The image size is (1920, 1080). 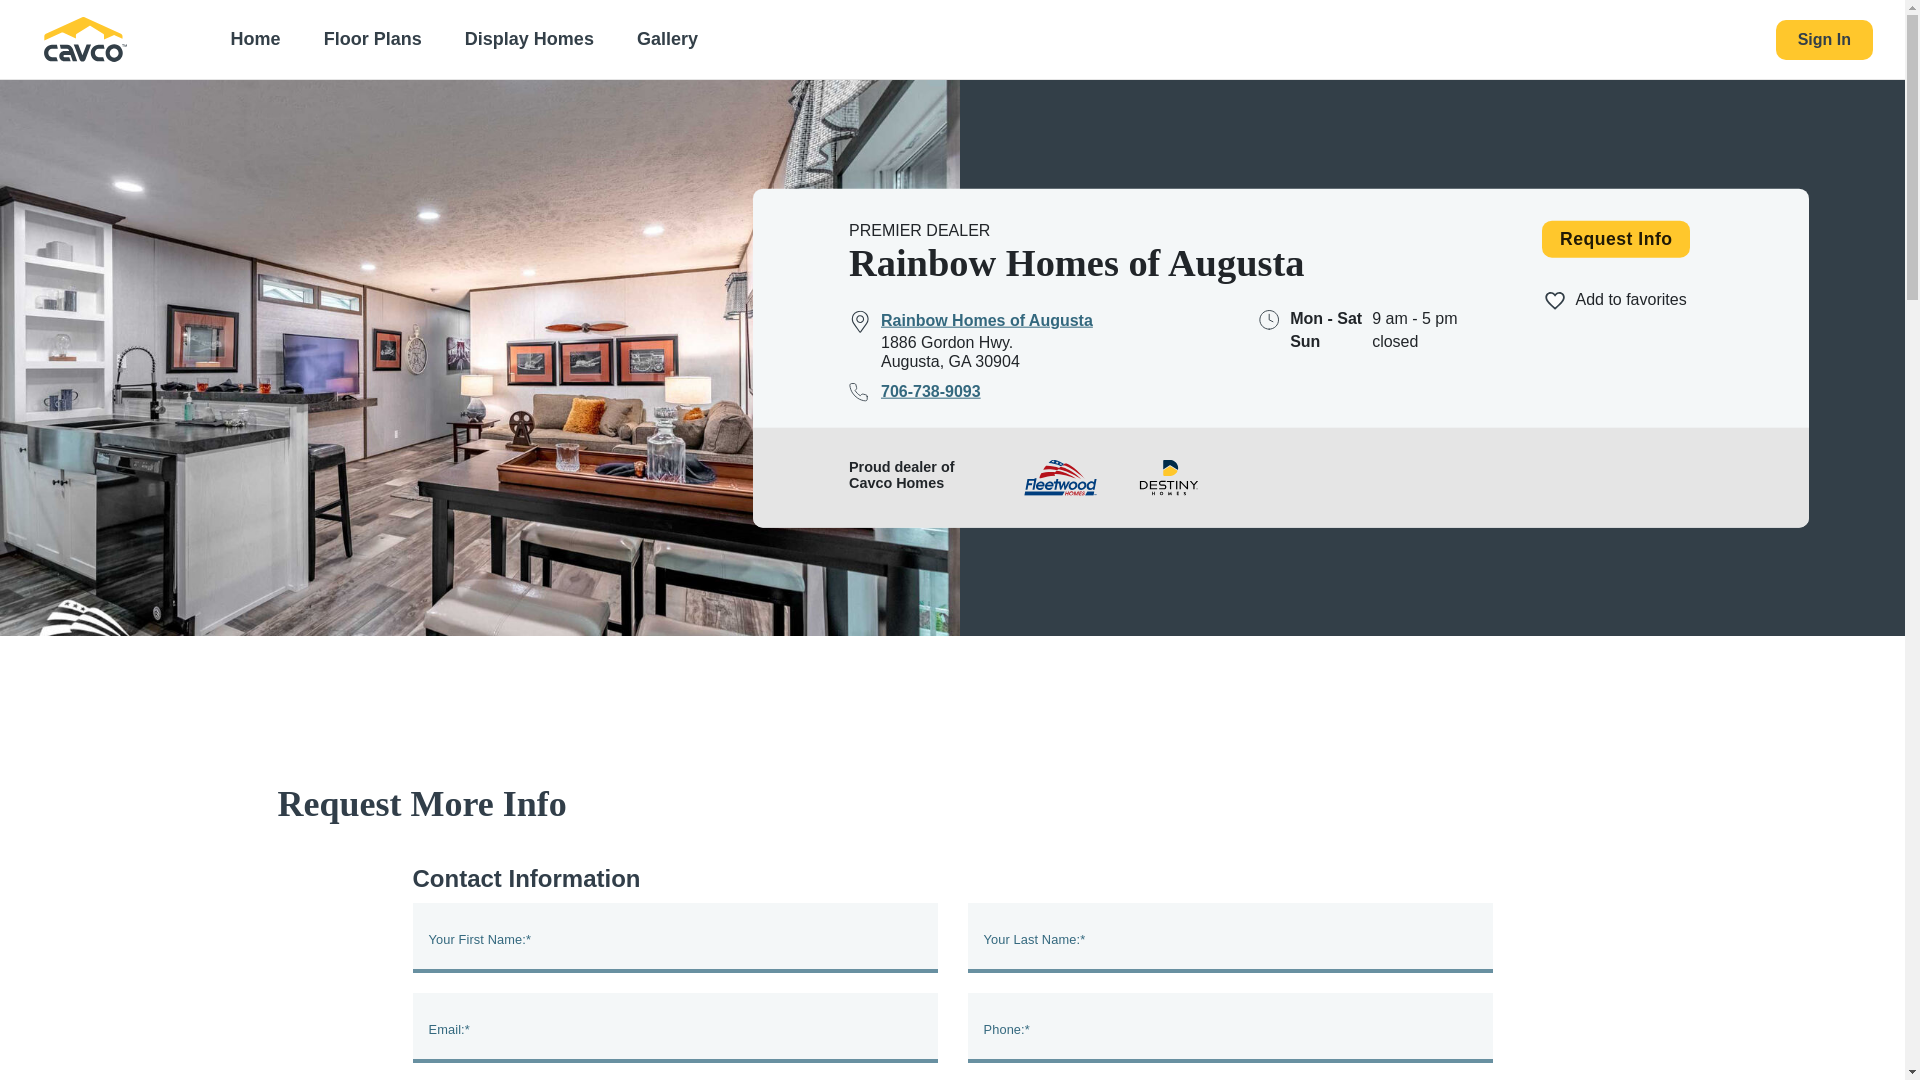 What do you see at coordinates (1615, 240) in the screenshot?
I see `Request Info` at bounding box center [1615, 240].